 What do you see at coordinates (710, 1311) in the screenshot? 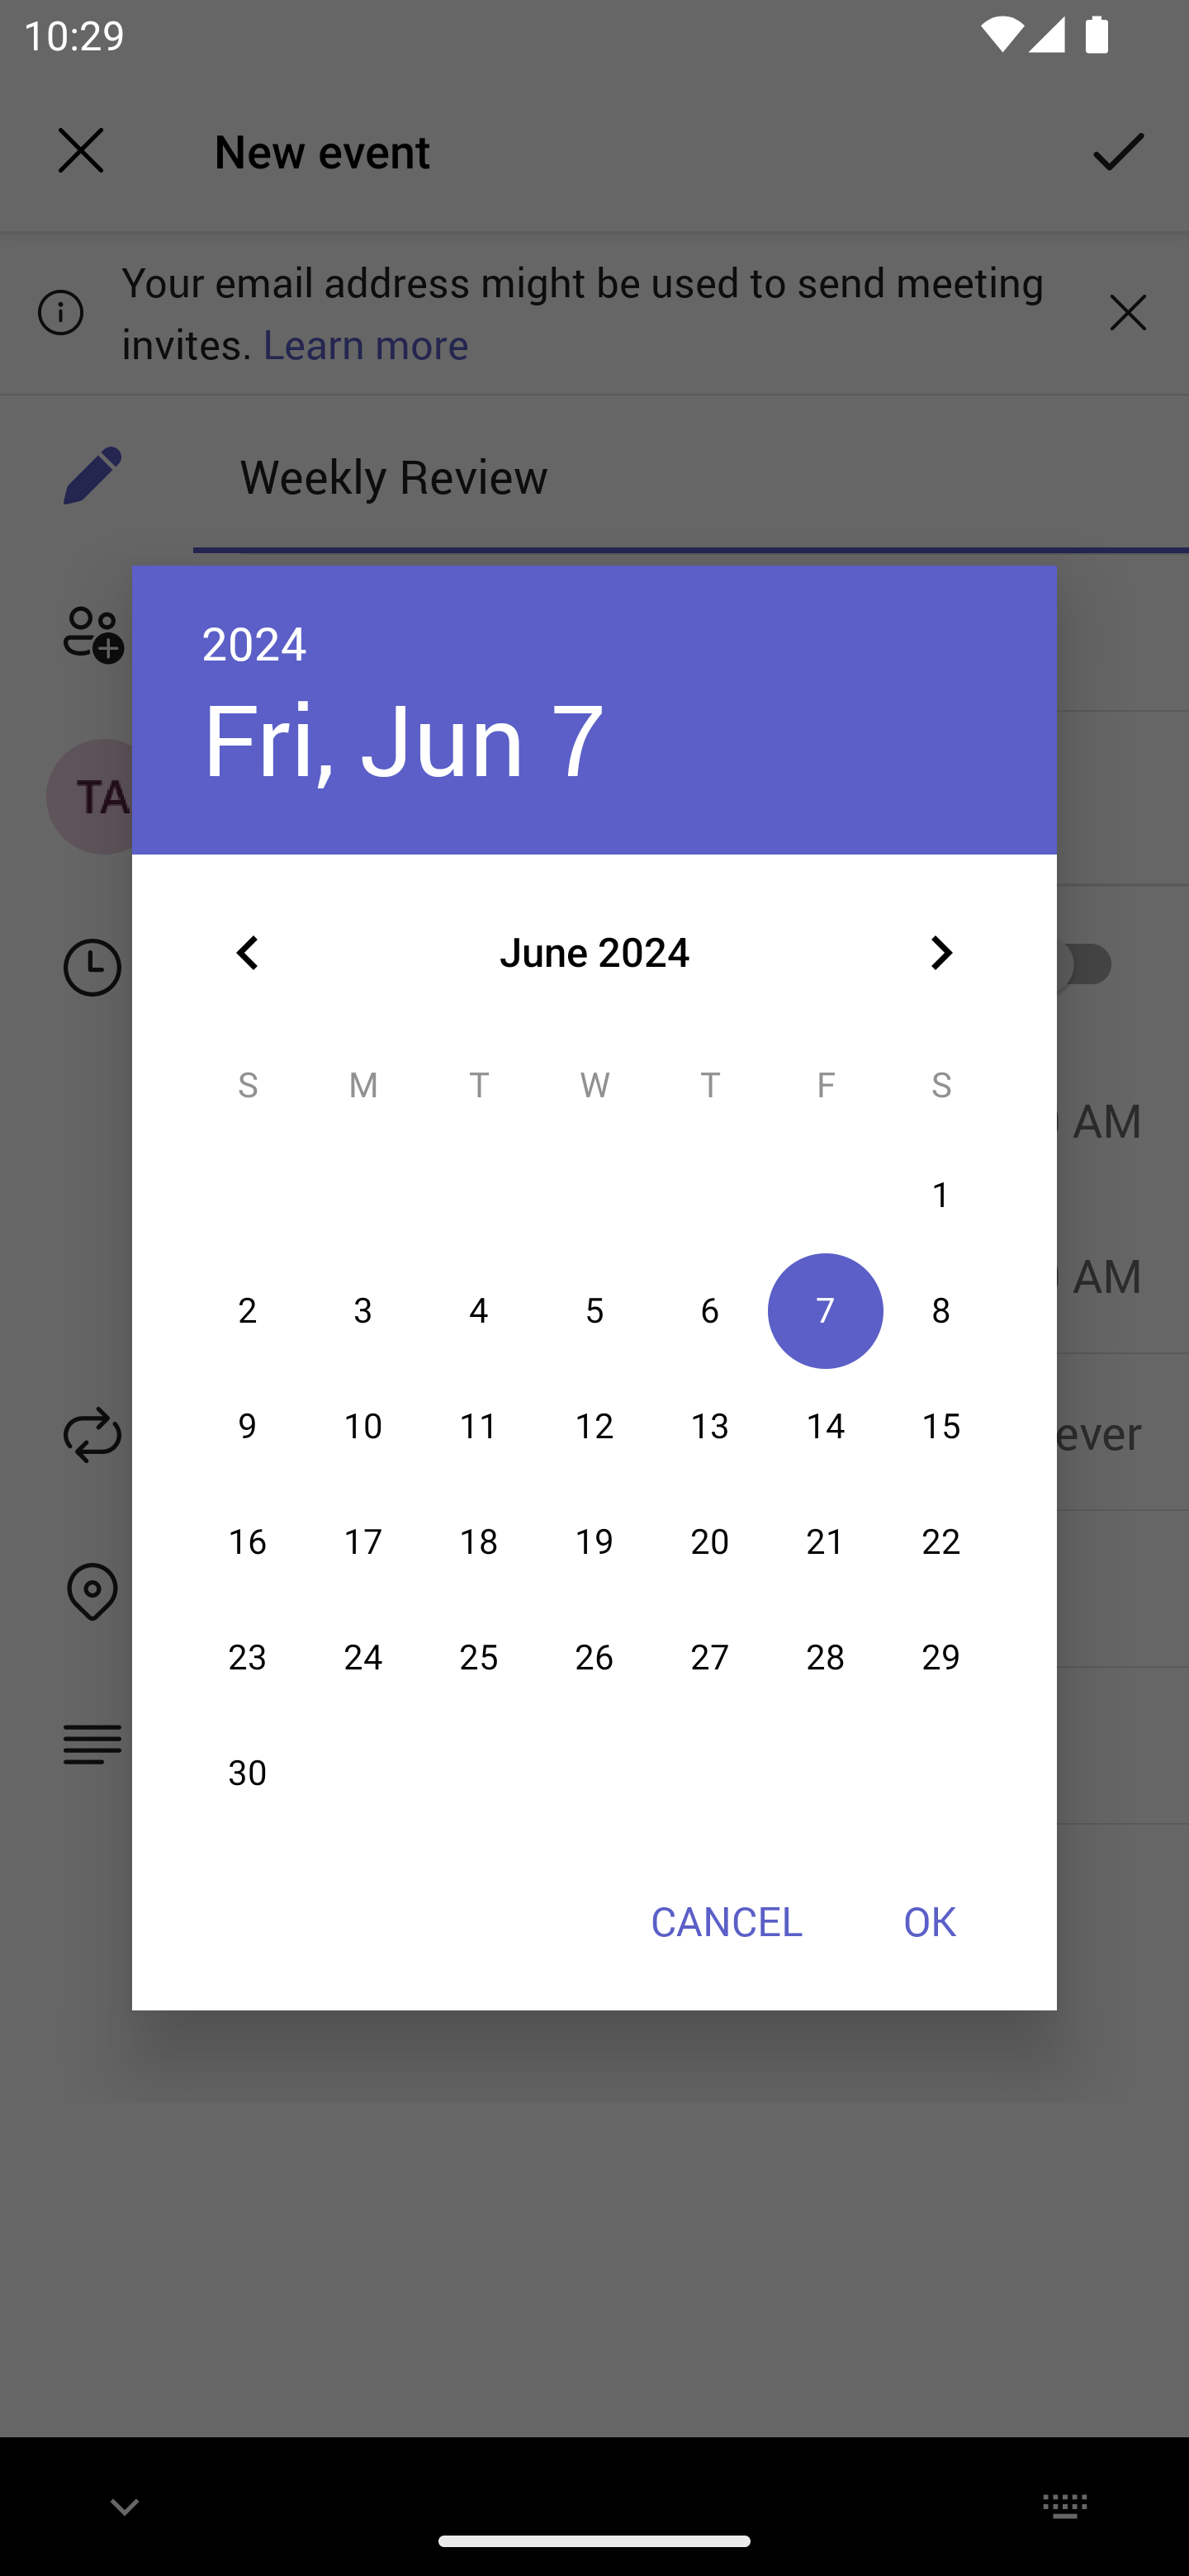
I see `6 06 June 2024` at bounding box center [710, 1311].